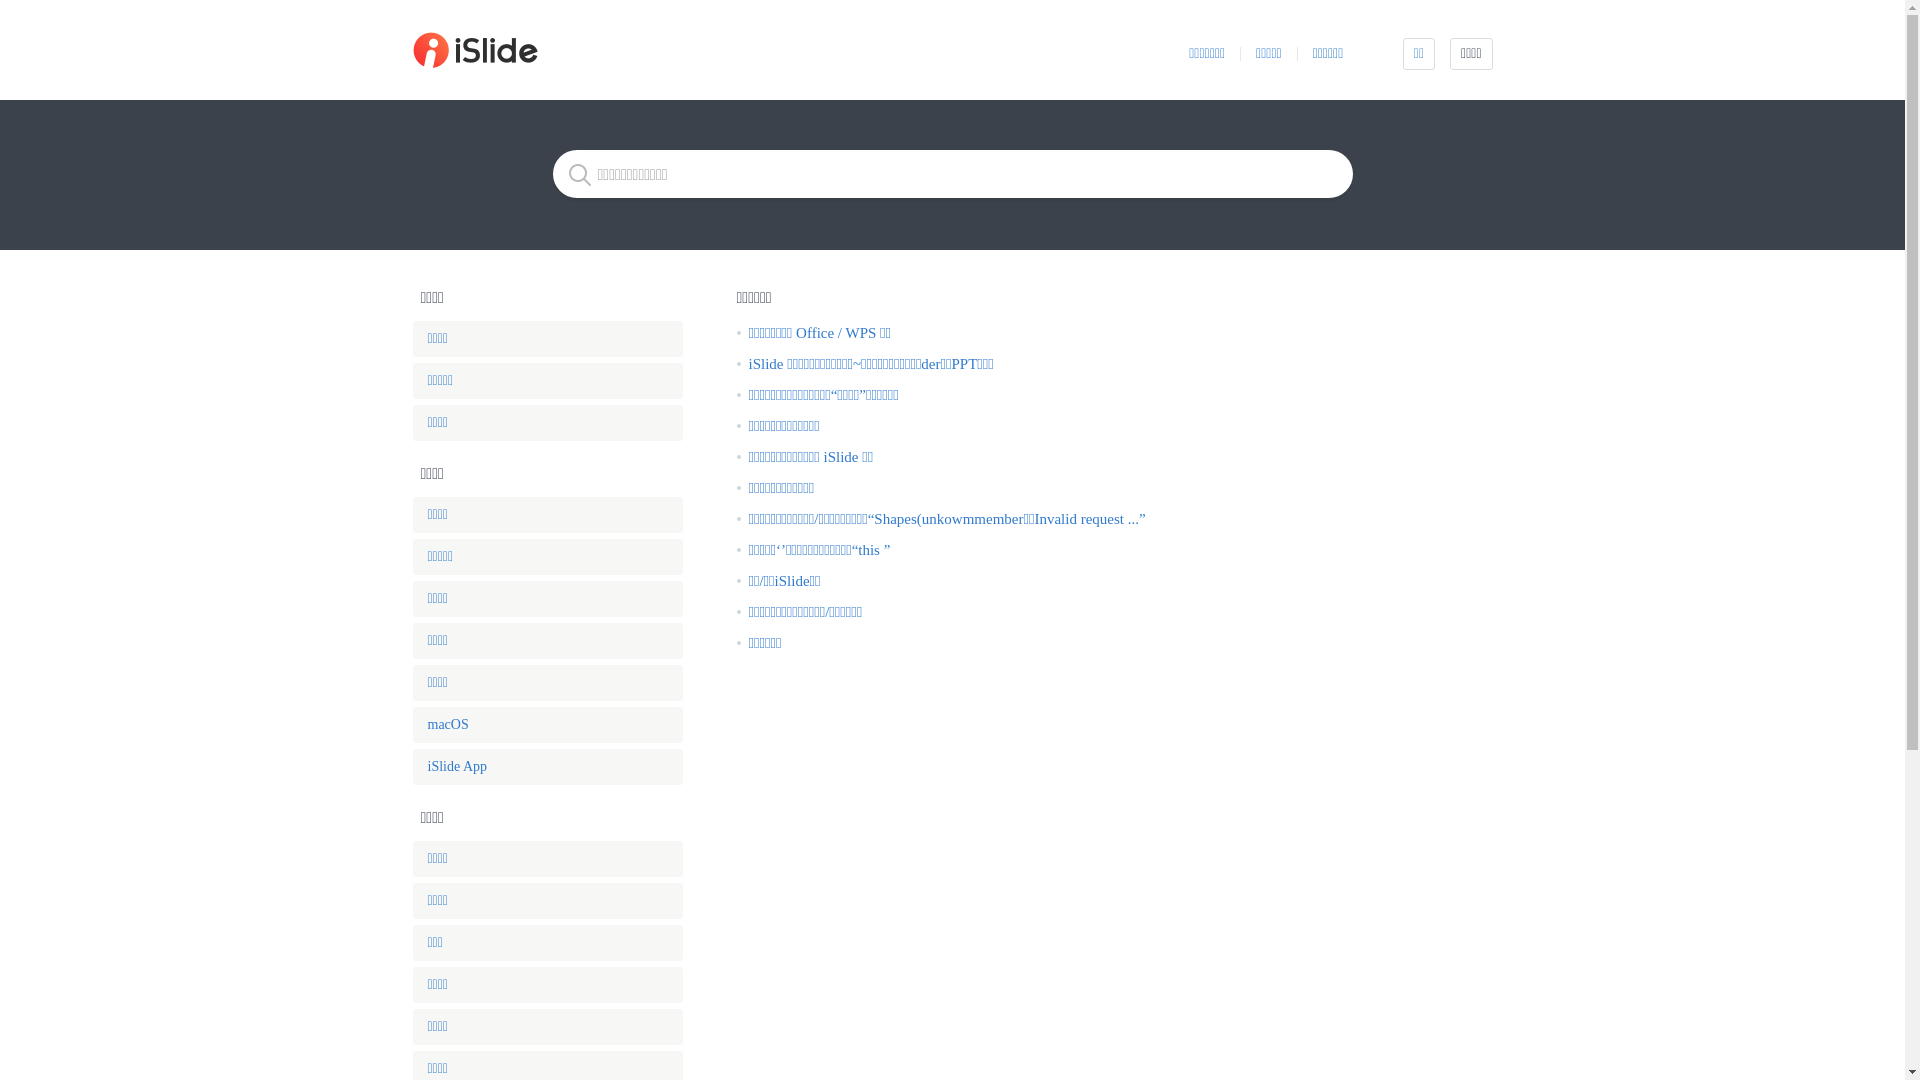 Image resolution: width=1920 pixels, height=1080 pixels. Describe the element at coordinates (547, 767) in the screenshot. I see `iSlide App` at that location.